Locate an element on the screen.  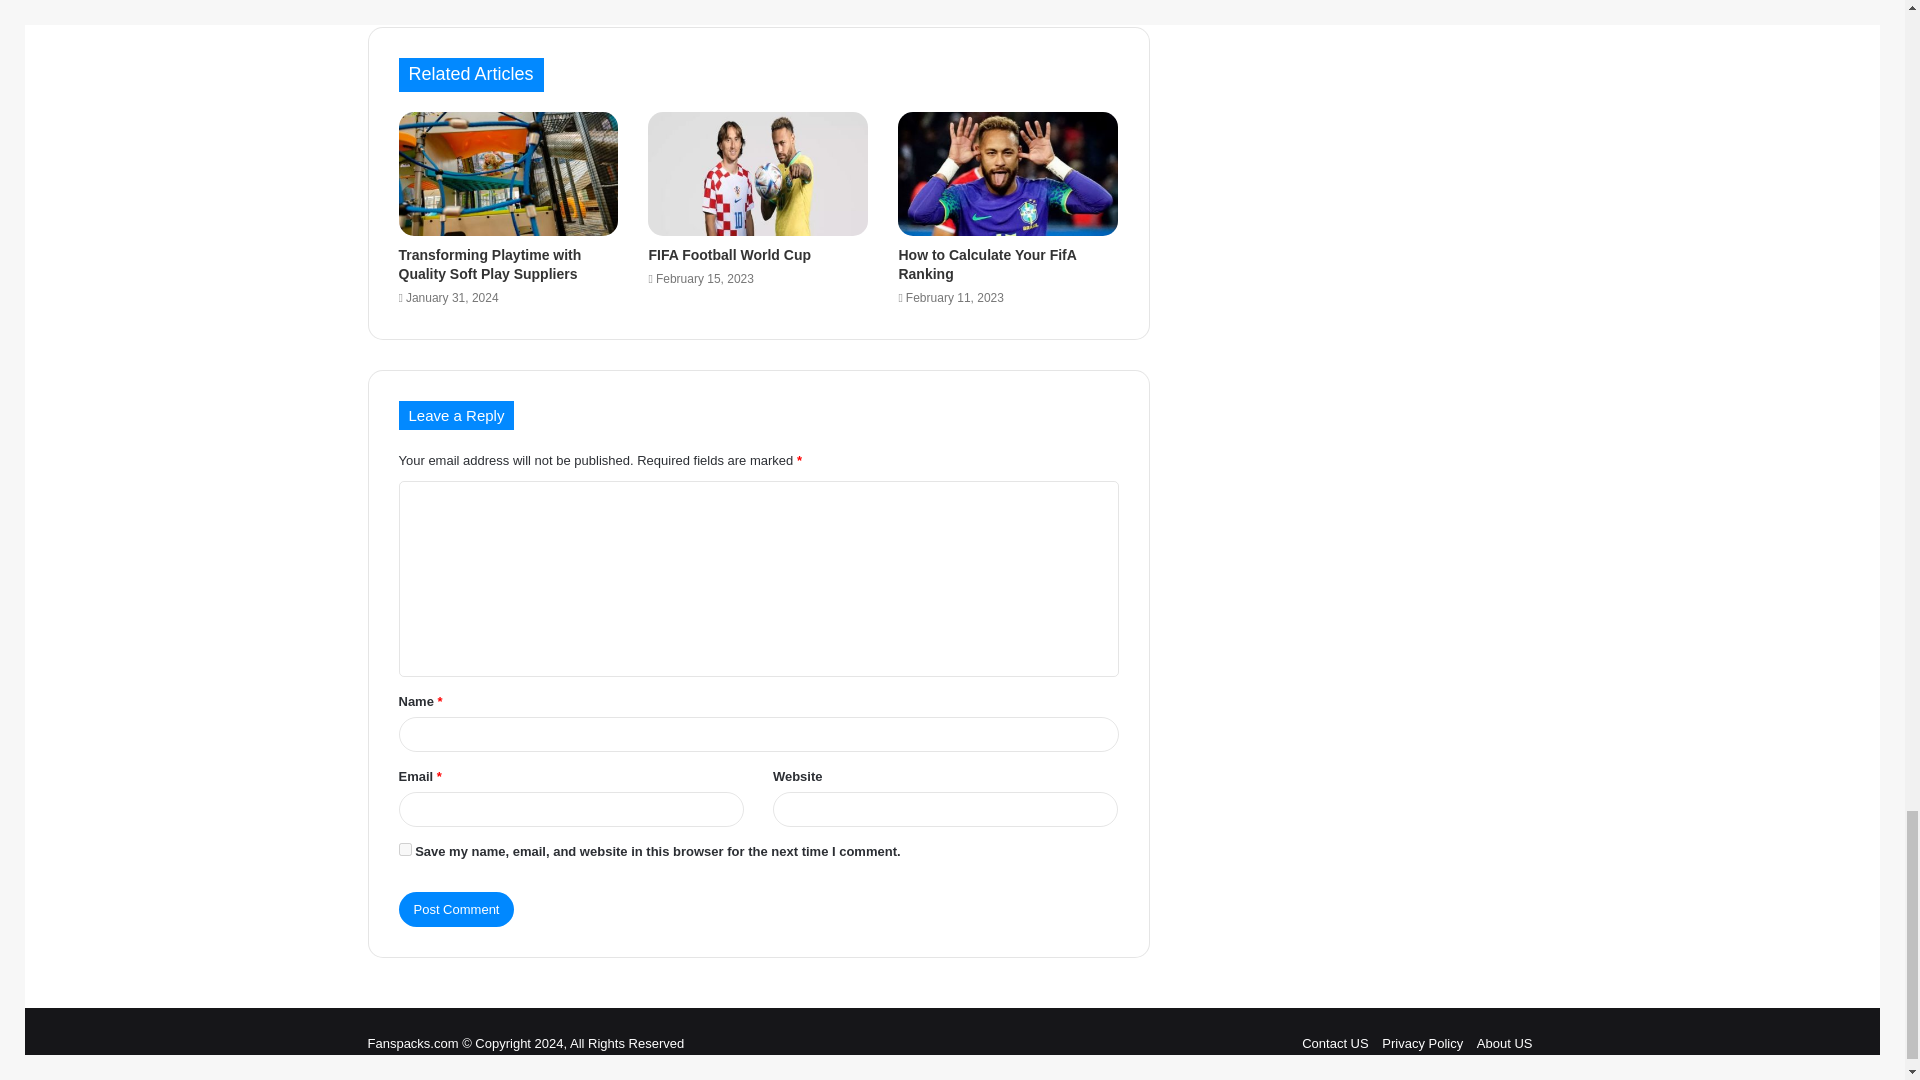
Post Comment is located at coordinates (456, 909).